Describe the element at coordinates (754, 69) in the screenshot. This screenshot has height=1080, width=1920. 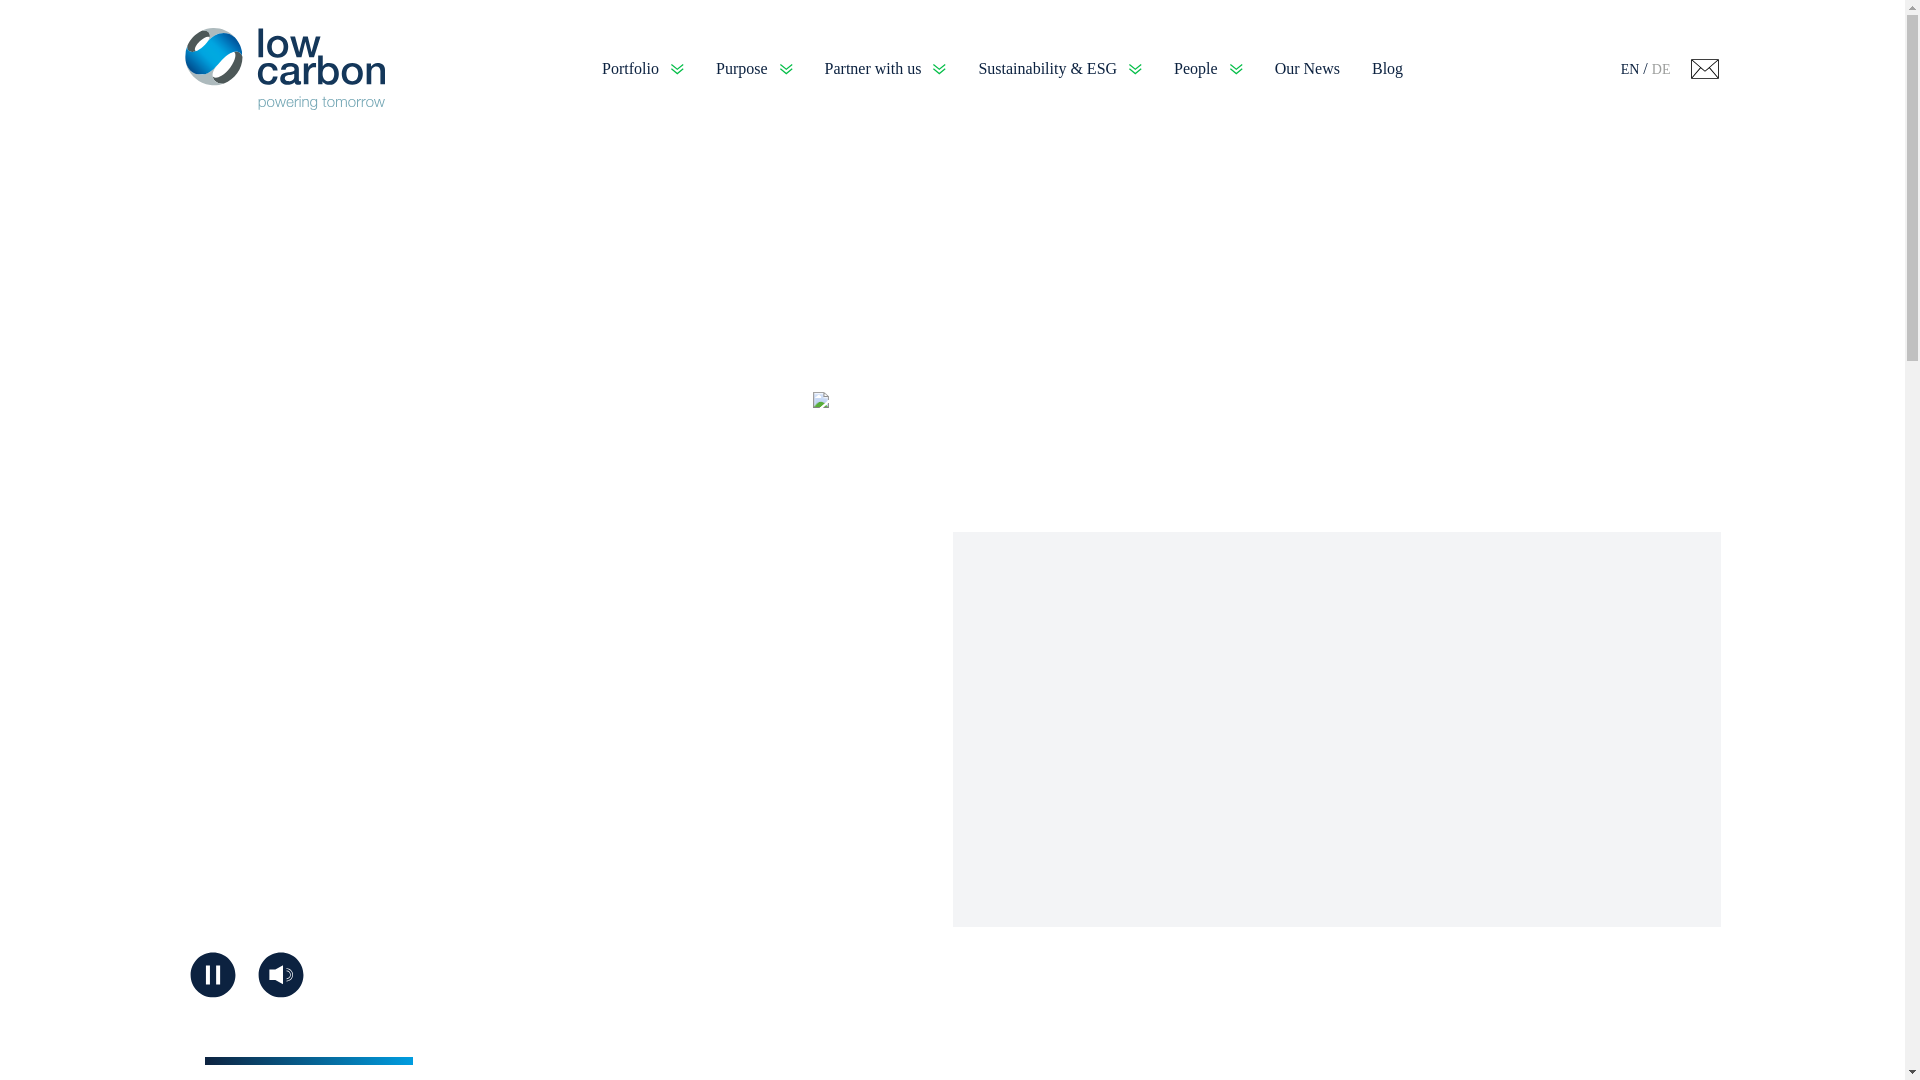
I see `Purpose` at that location.